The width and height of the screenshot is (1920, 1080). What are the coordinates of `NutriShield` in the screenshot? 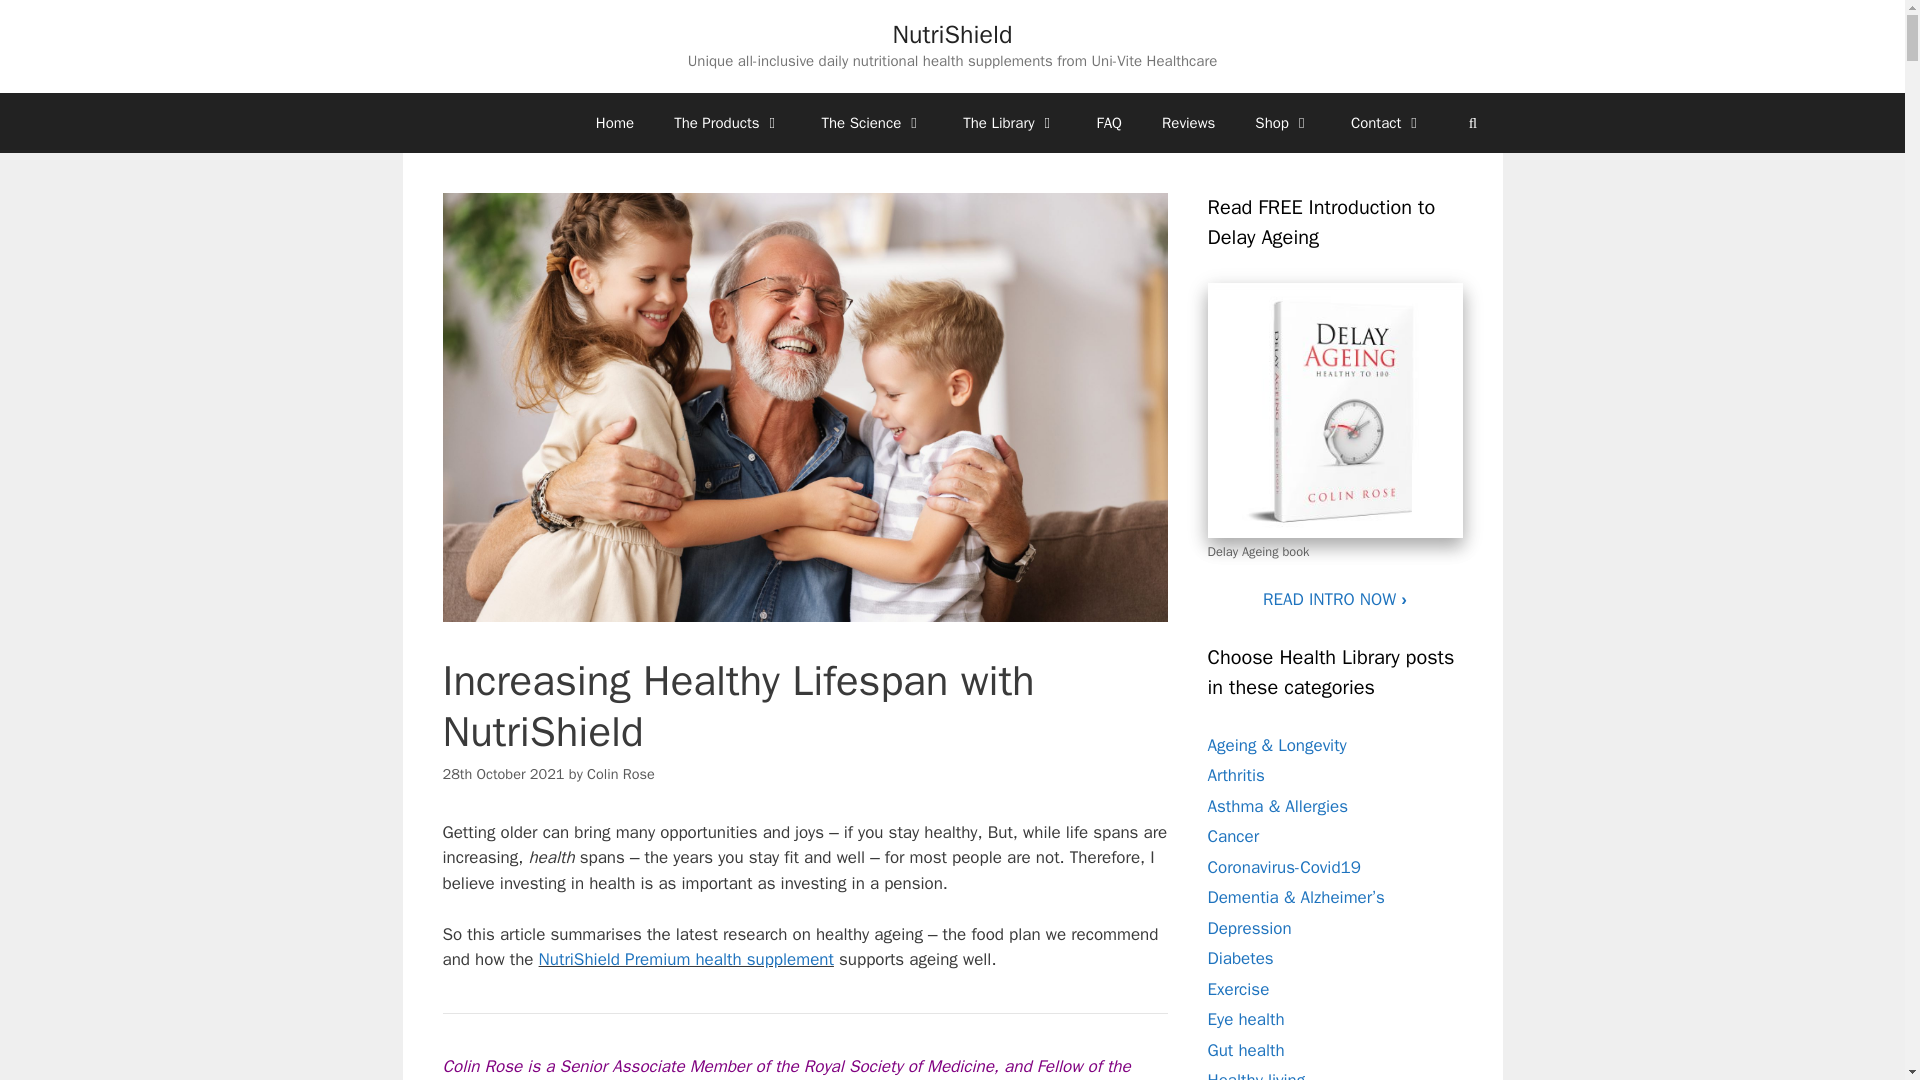 It's located at (952, 34).